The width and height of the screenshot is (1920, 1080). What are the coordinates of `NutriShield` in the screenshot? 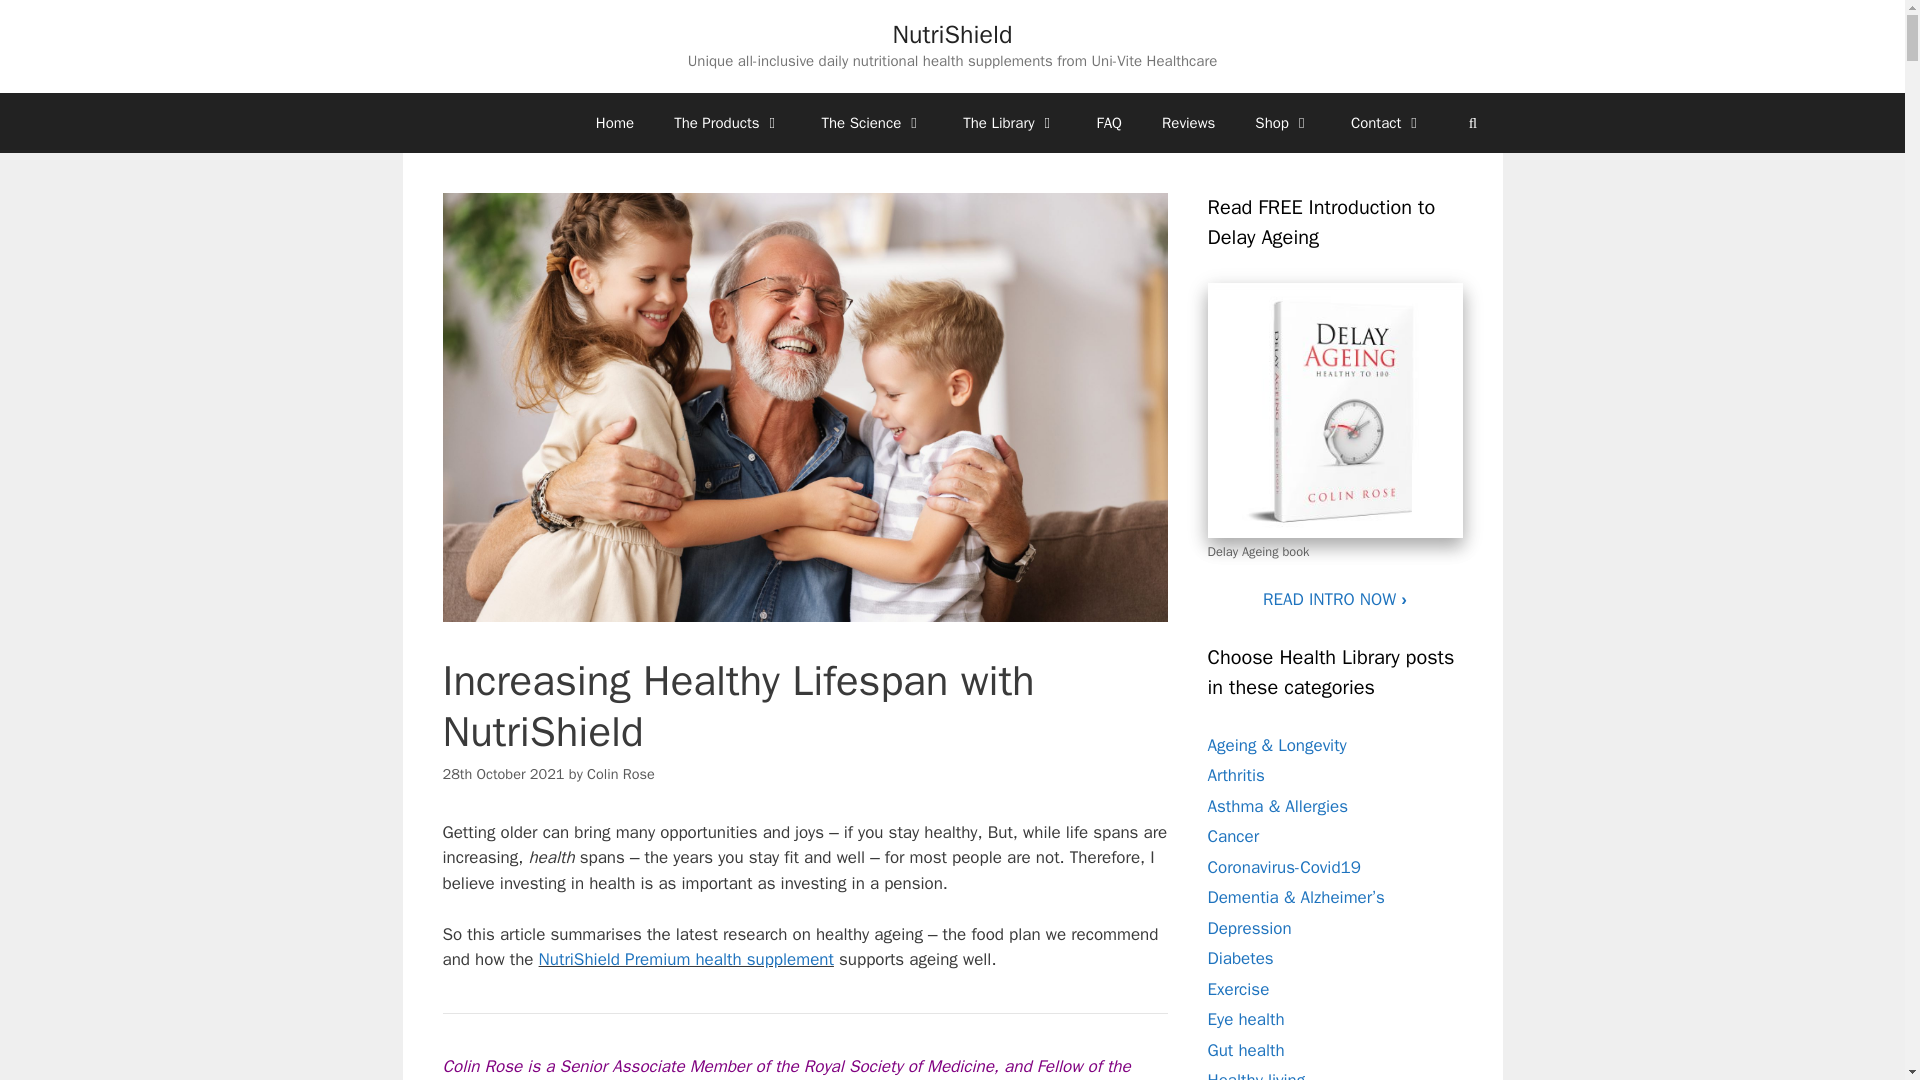 It's located at (952, 34).